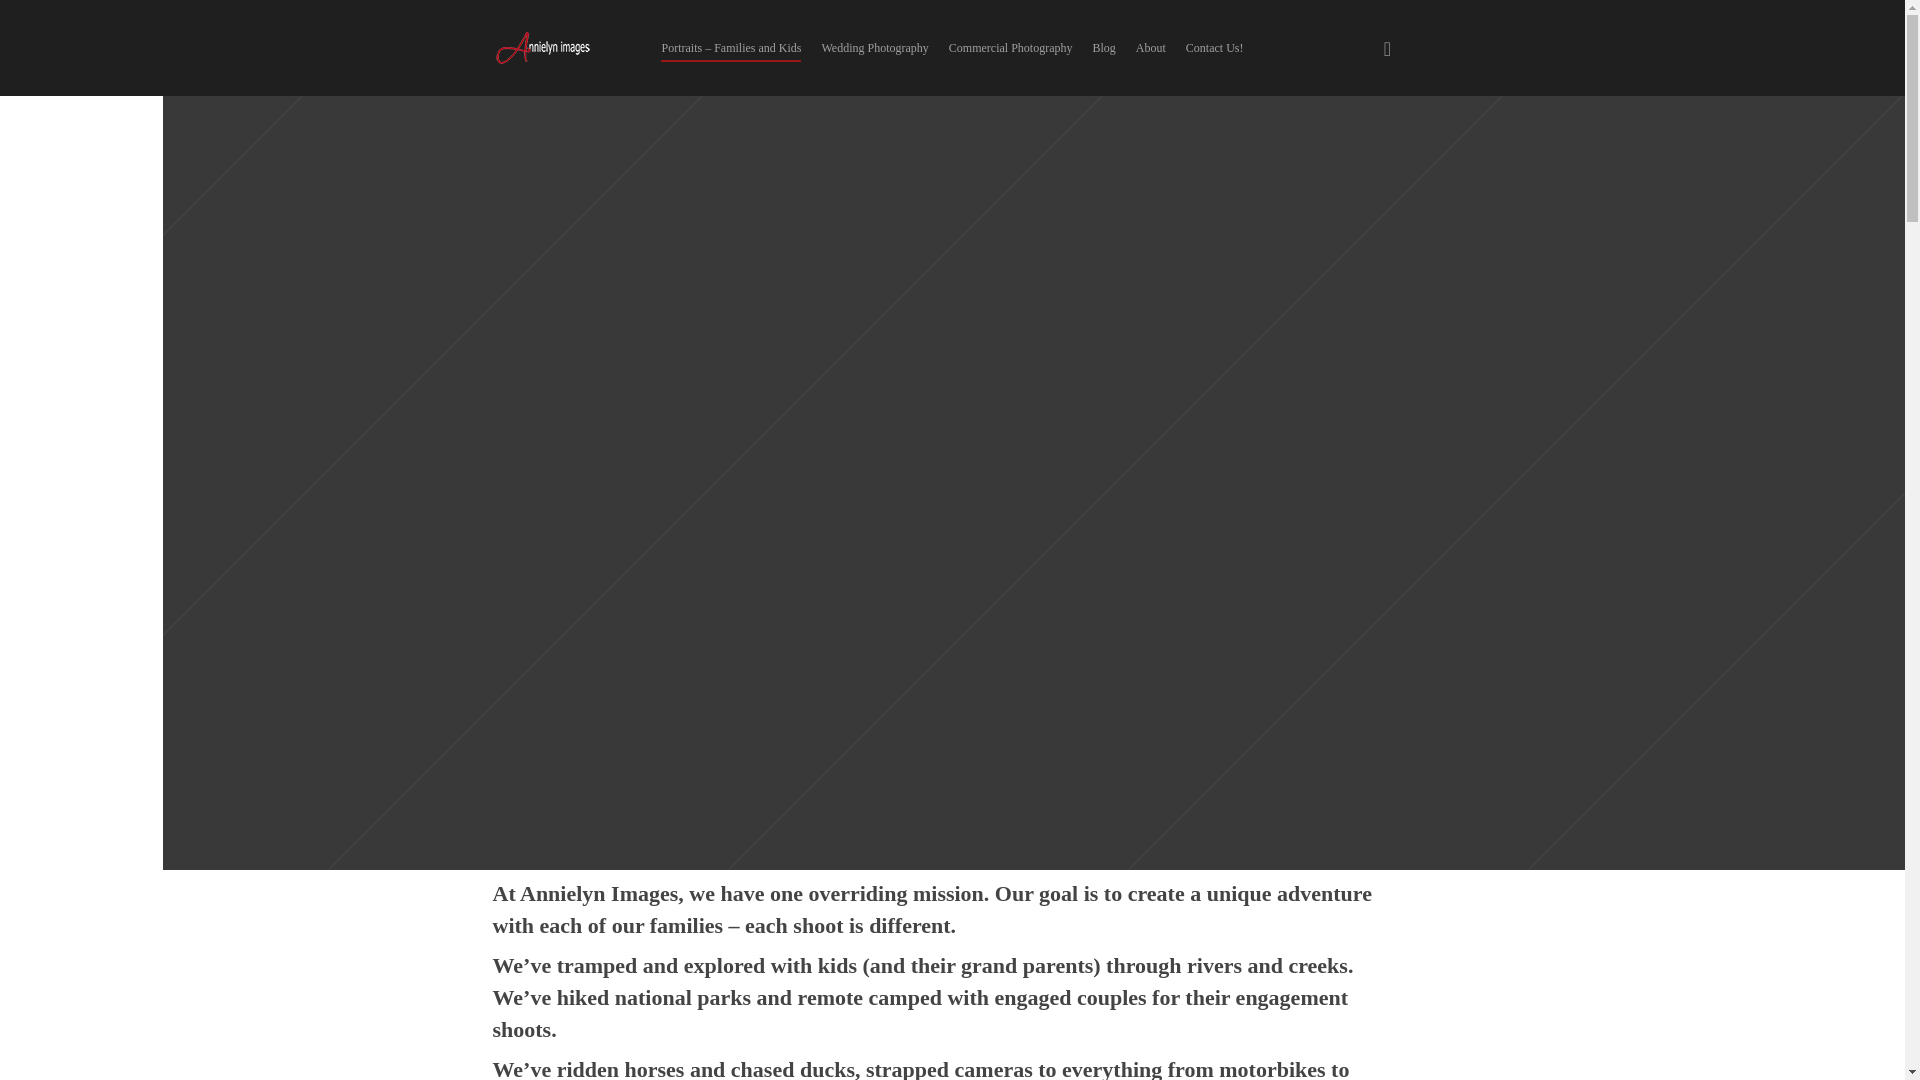 The width and height of the screenshot is (1920, 1080). What do you see at coordinates (1215, 48) in the screenshot?
I see `Contact Us!` at bounding box center [1215, 48].